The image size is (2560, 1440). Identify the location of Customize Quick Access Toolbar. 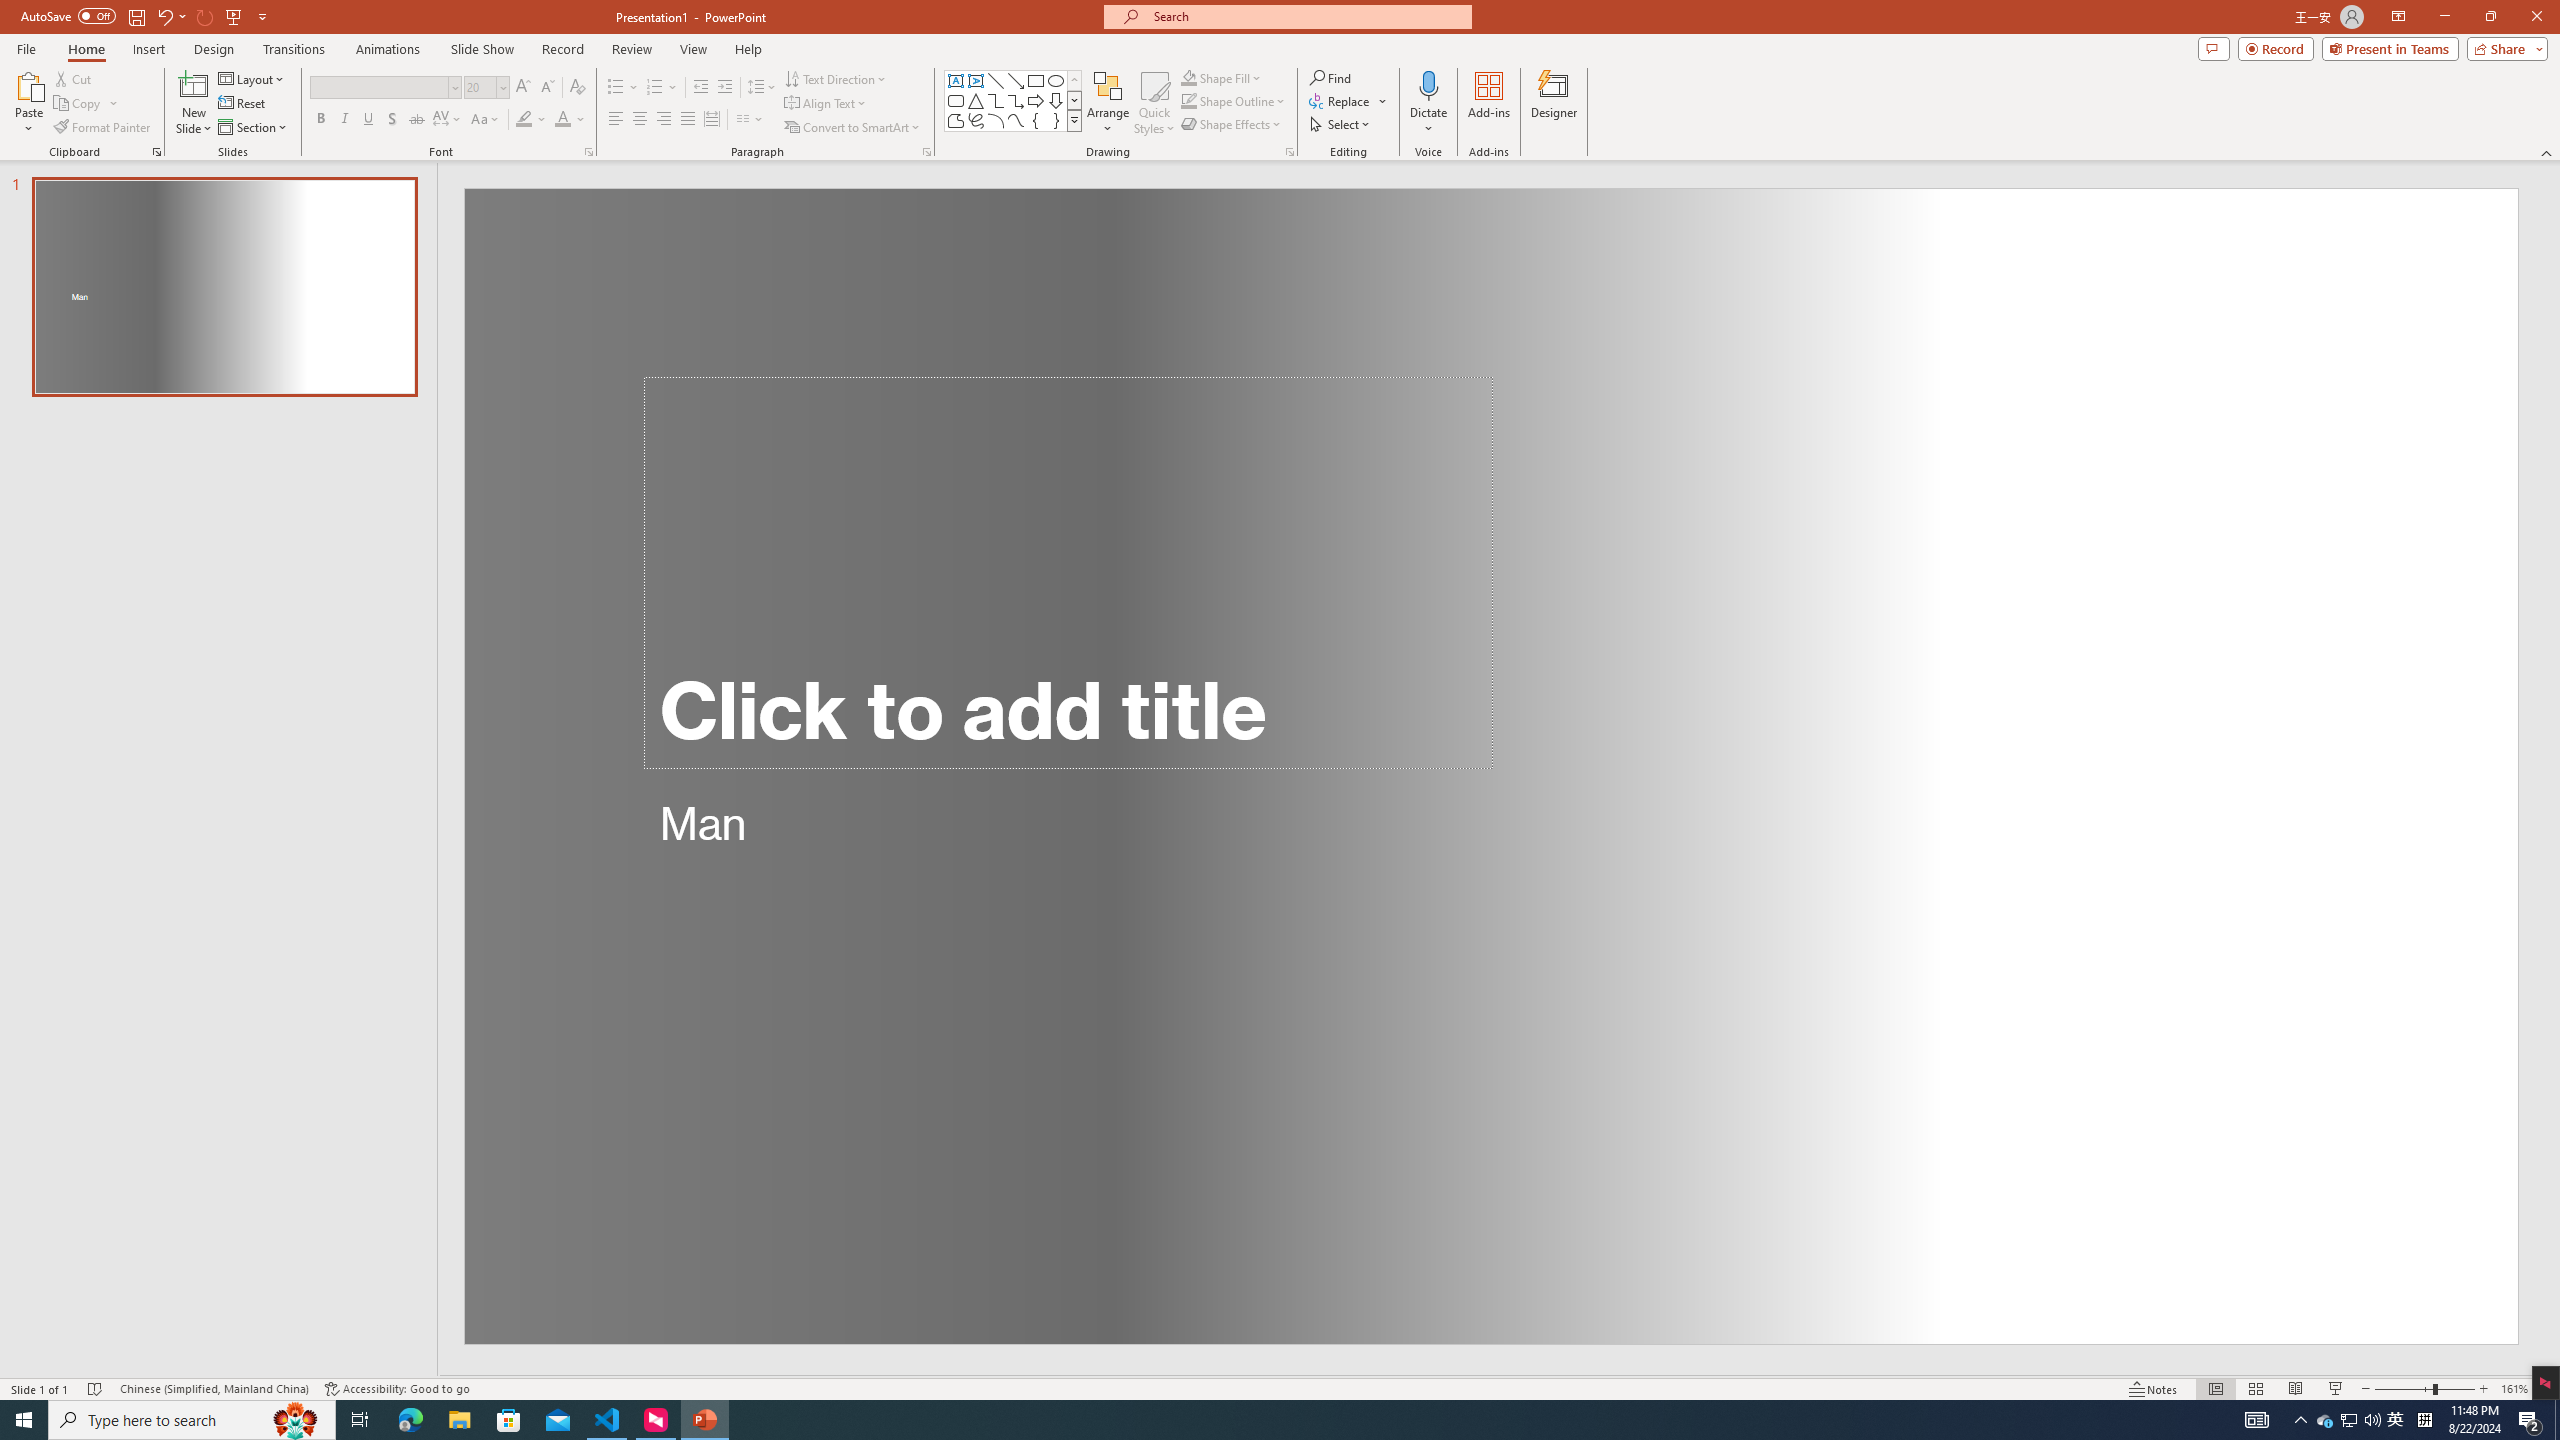
(262, 16).